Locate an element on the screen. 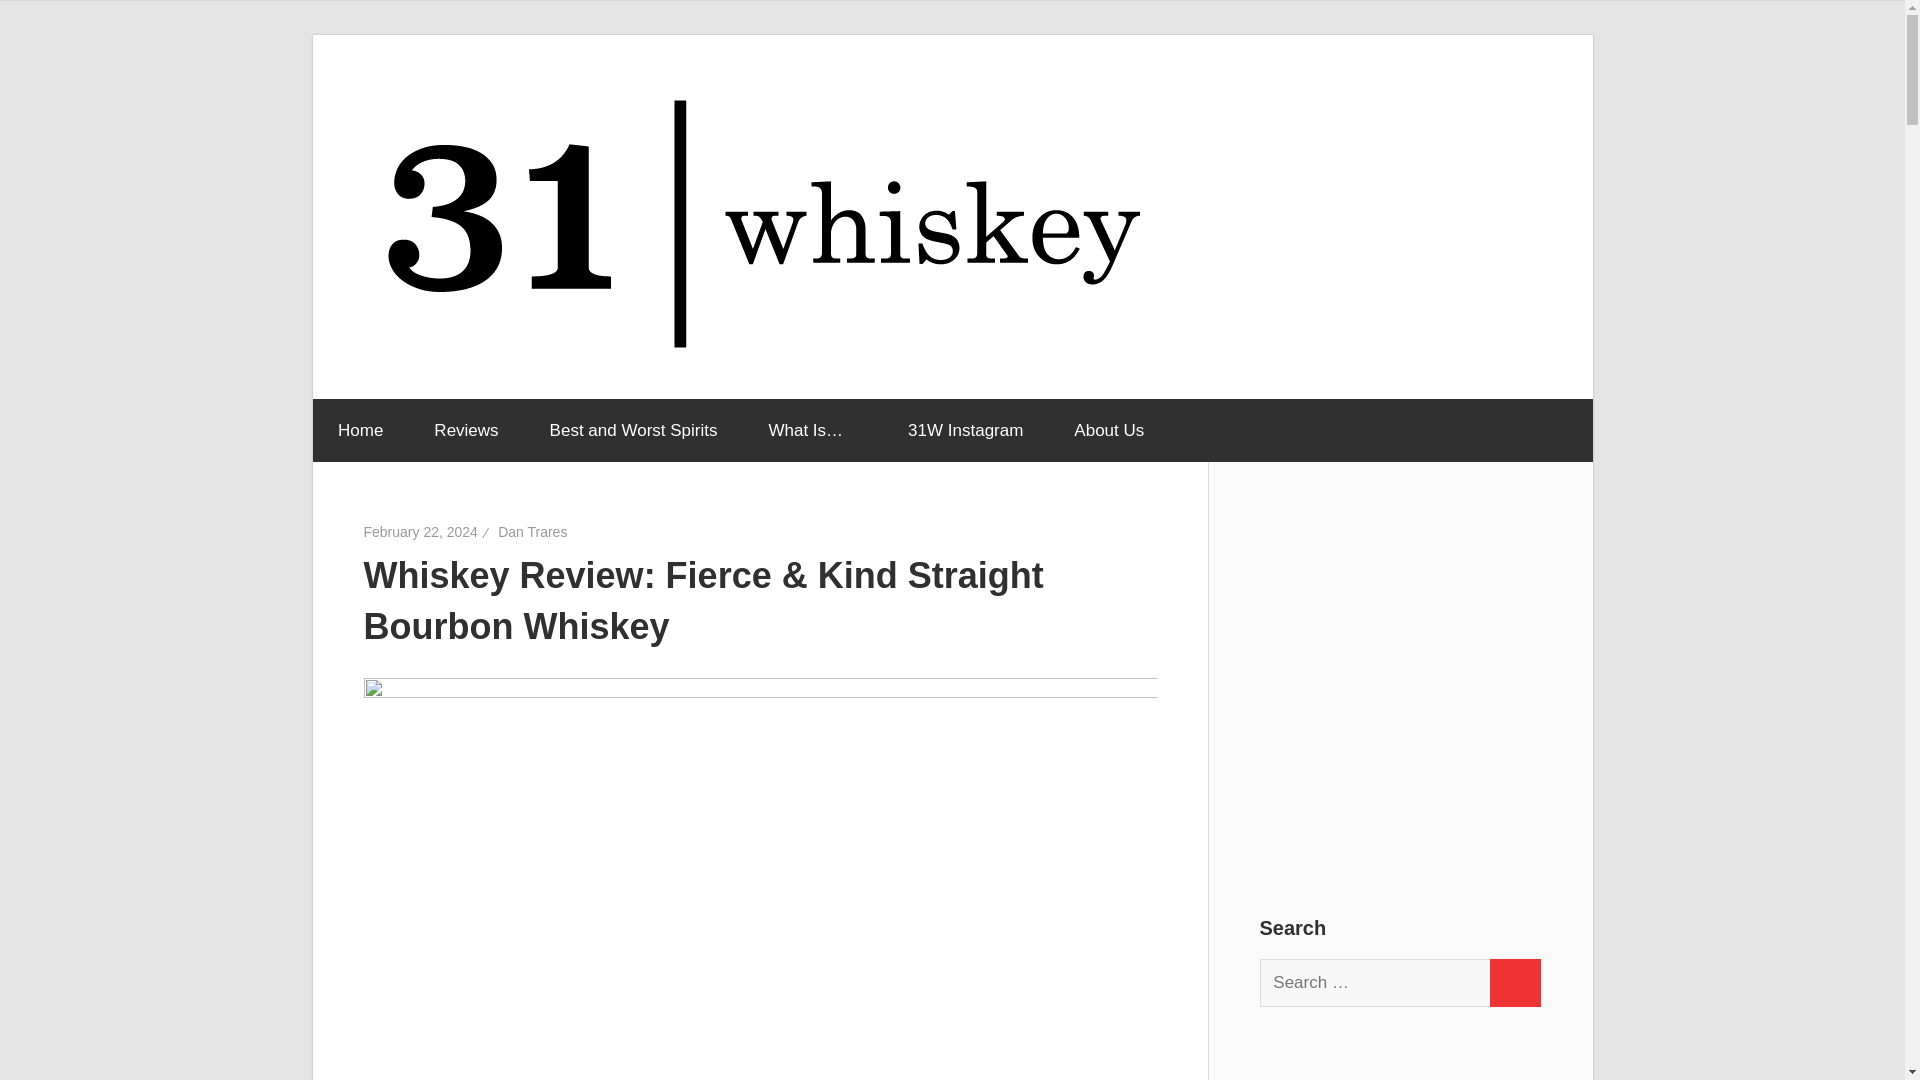  7:00 am is located at coordinates (421, 532).